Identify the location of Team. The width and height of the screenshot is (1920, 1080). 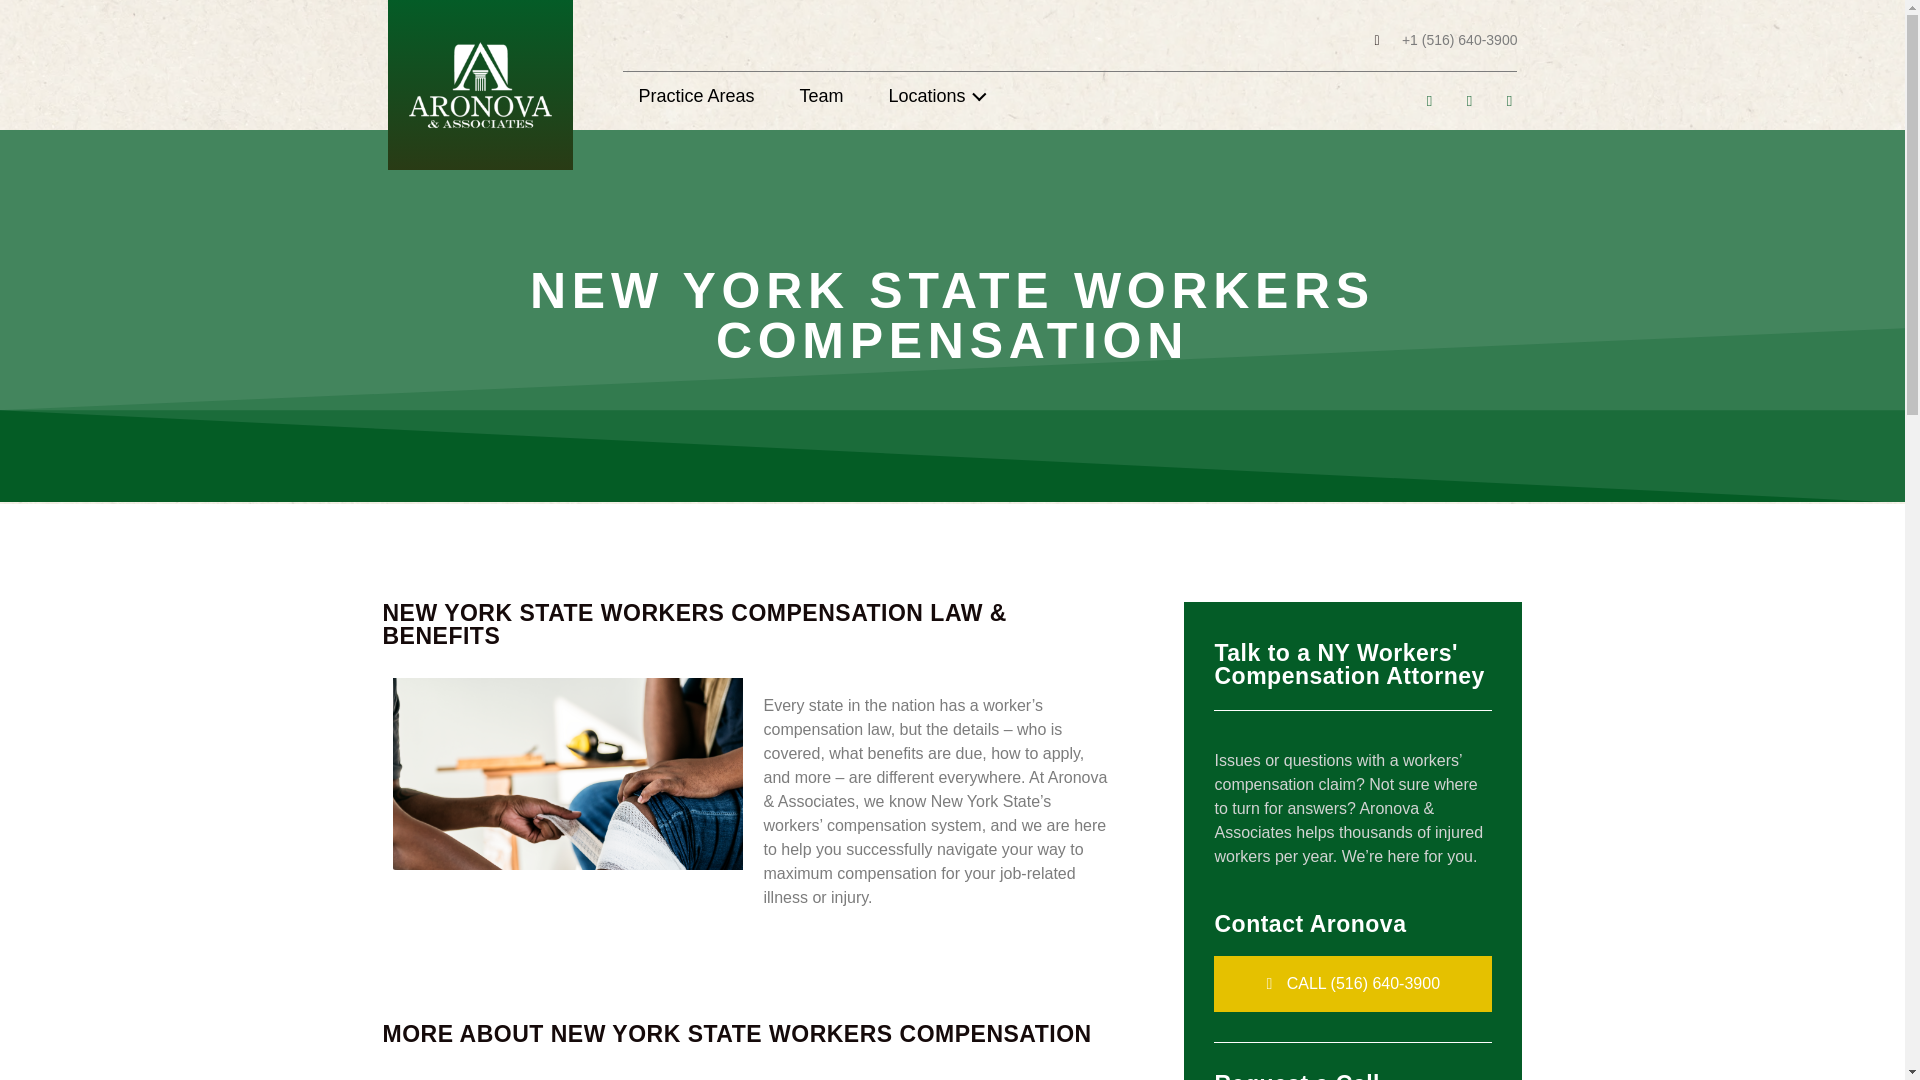
(822, 96).